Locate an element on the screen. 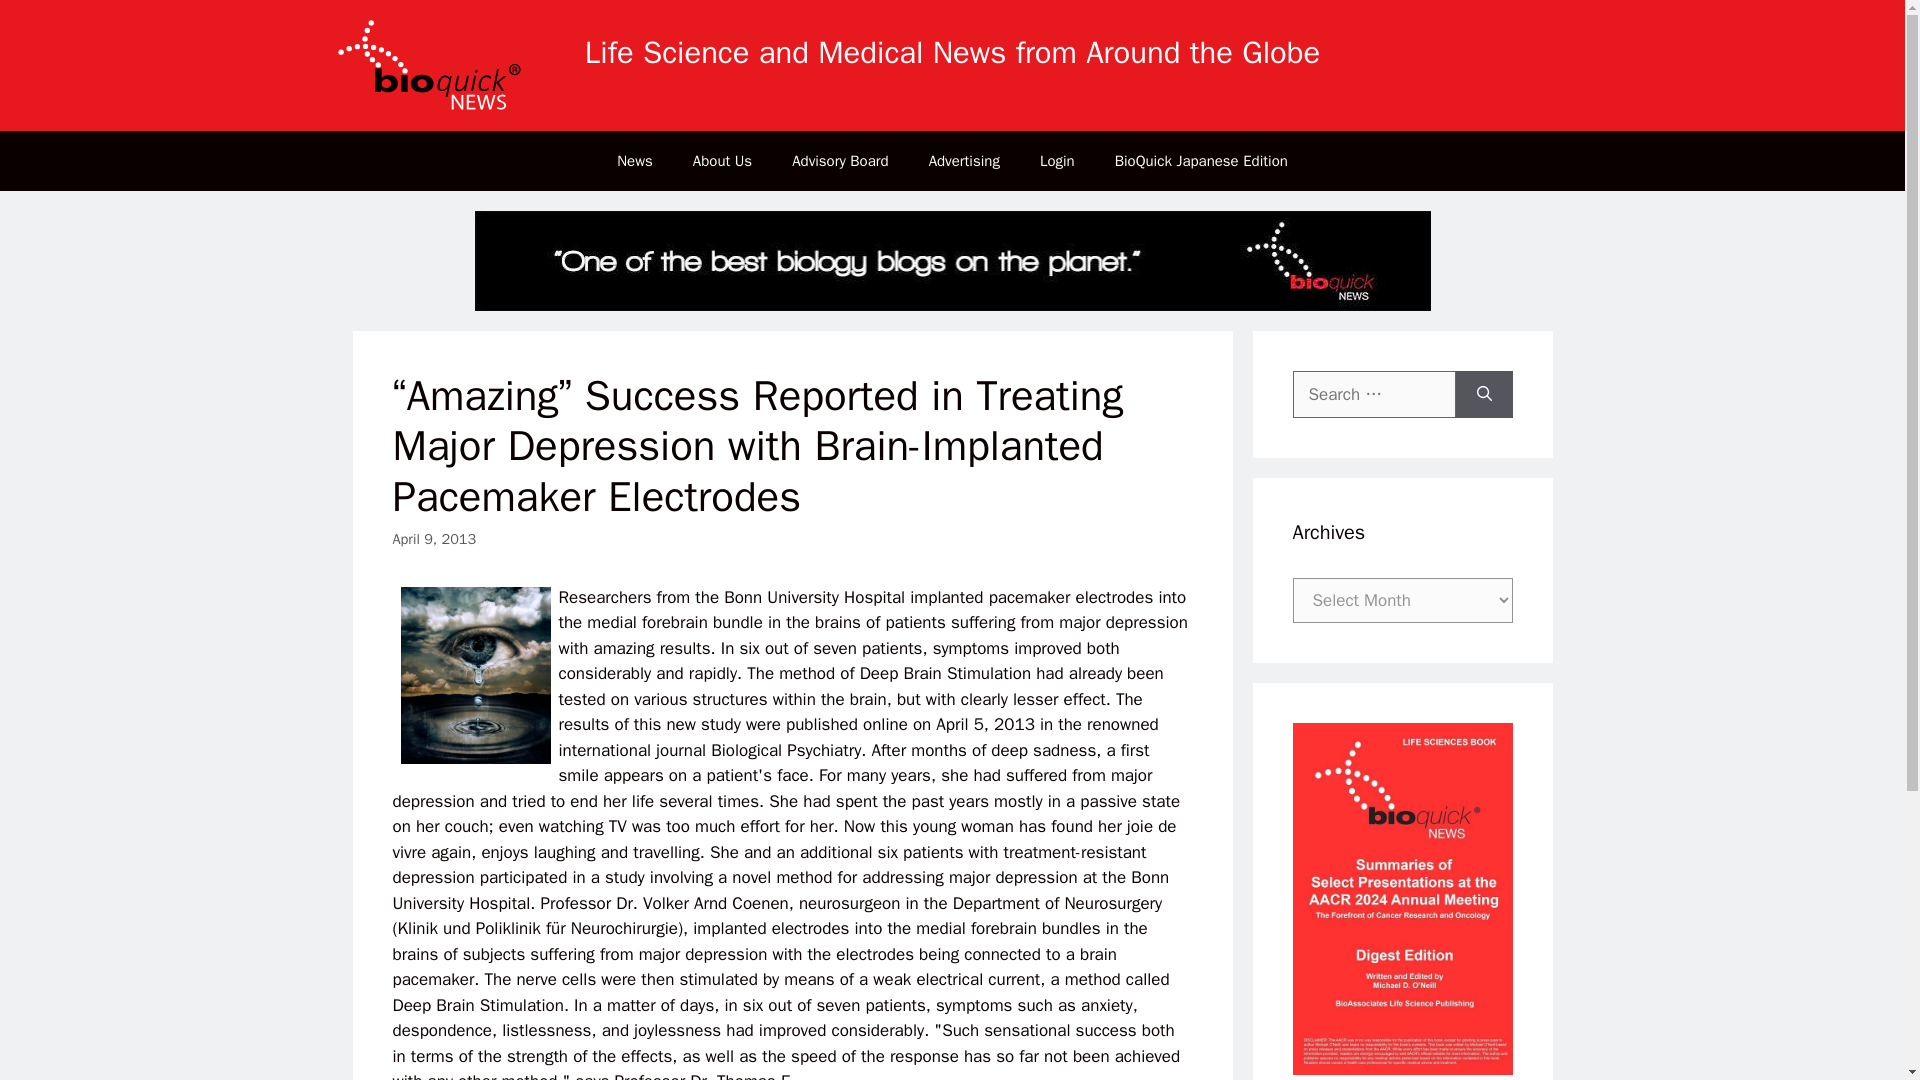 This screenshot has width=1920, height=1080. Login is located at coordinates (1056, 160).